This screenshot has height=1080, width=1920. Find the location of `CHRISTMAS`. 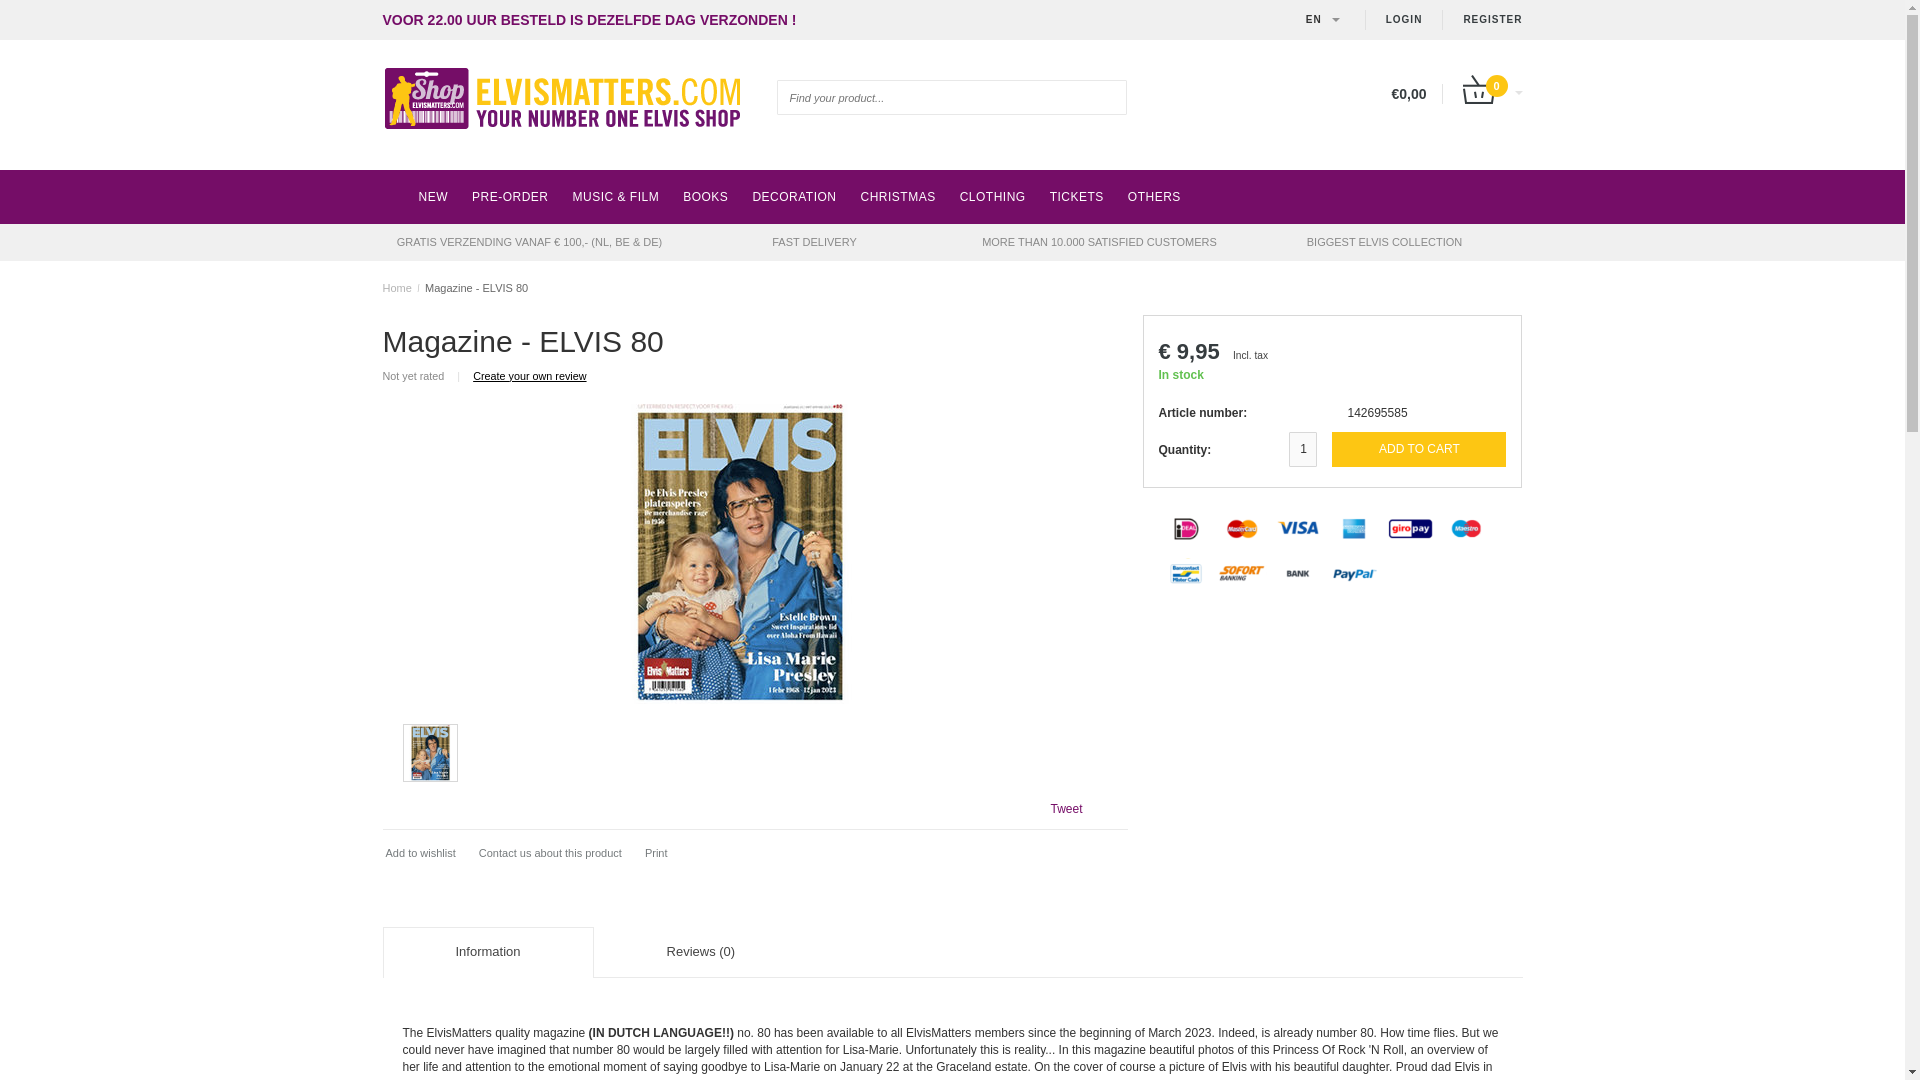

CHRISTMAS is located at coordinates (897, 196).